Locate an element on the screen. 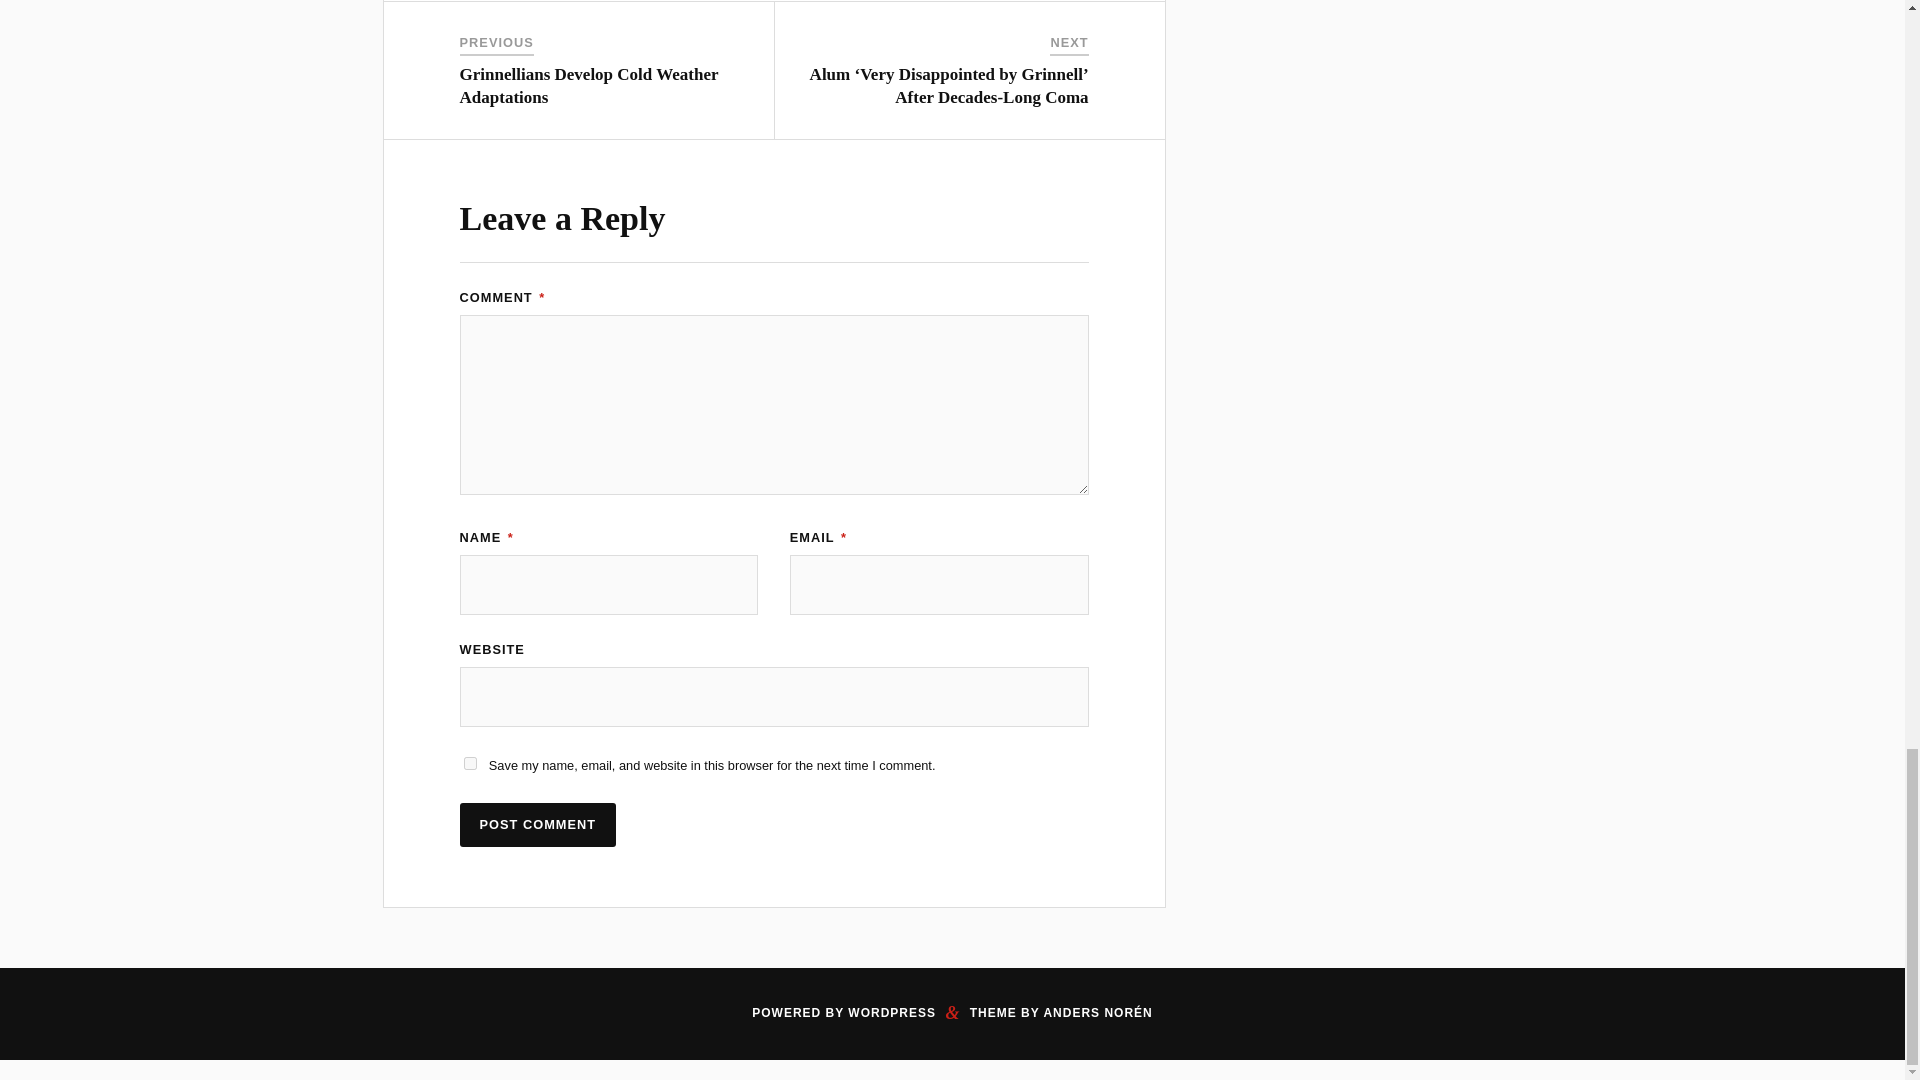  Post Comment is located at coordinates (538, 825).